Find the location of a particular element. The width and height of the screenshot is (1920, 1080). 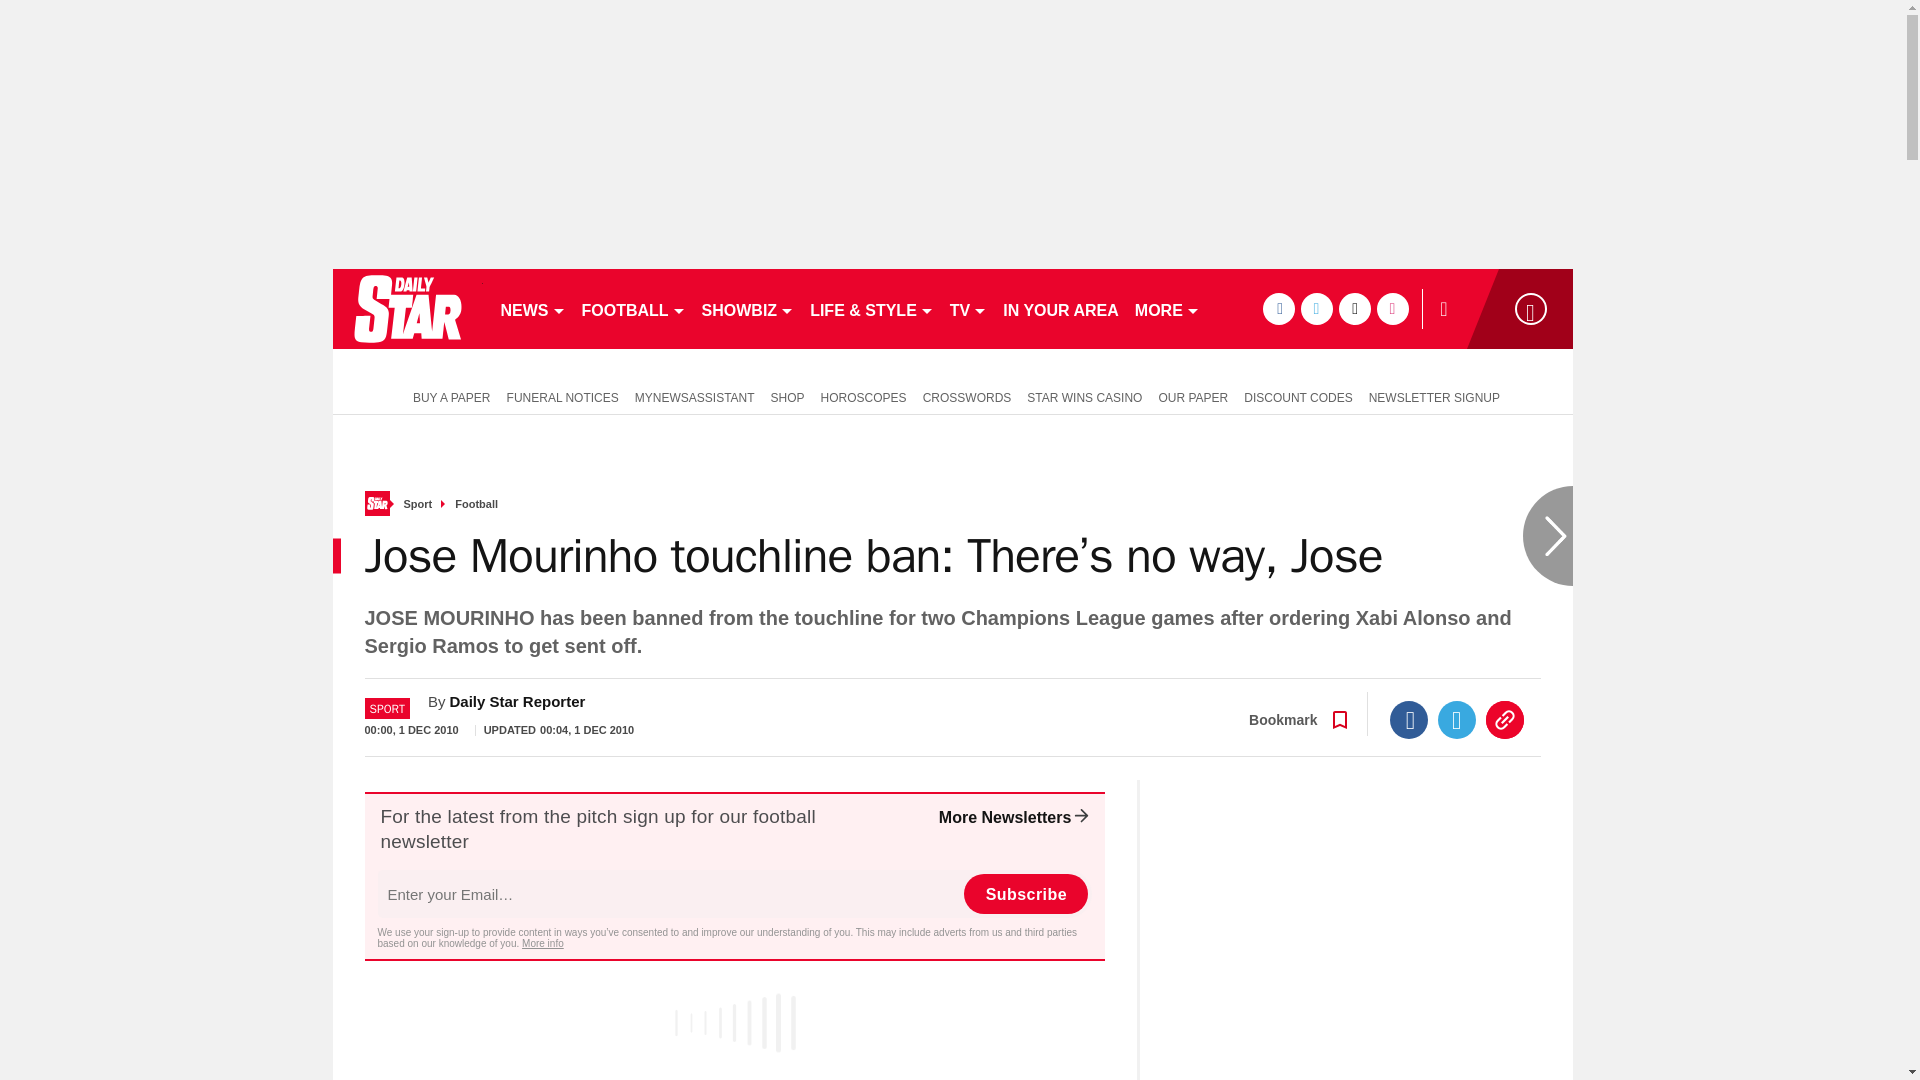

Twitter is located at coordinates (1457, 719).